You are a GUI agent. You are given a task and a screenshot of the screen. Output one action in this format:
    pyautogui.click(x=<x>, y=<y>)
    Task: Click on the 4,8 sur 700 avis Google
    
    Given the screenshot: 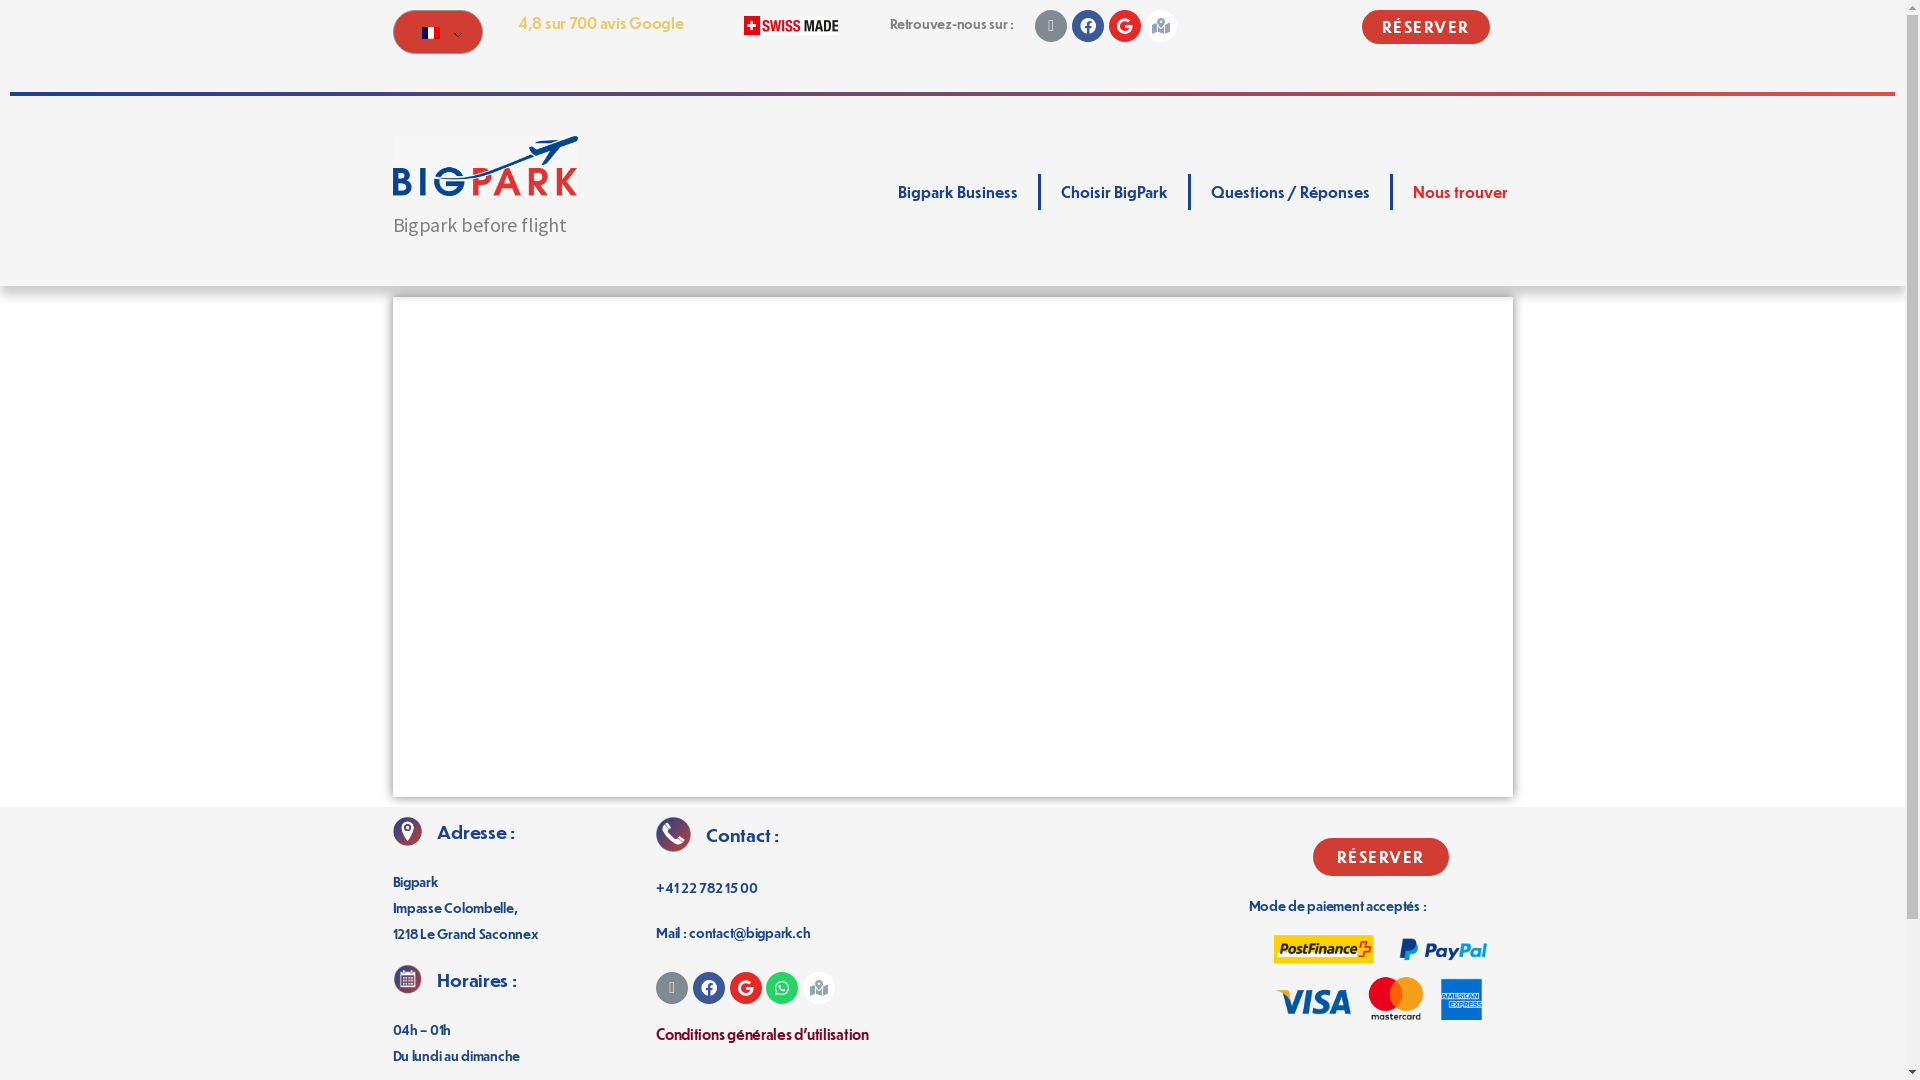 What is the action you would take?
    pyautogui.click(x=601, y=22)
    